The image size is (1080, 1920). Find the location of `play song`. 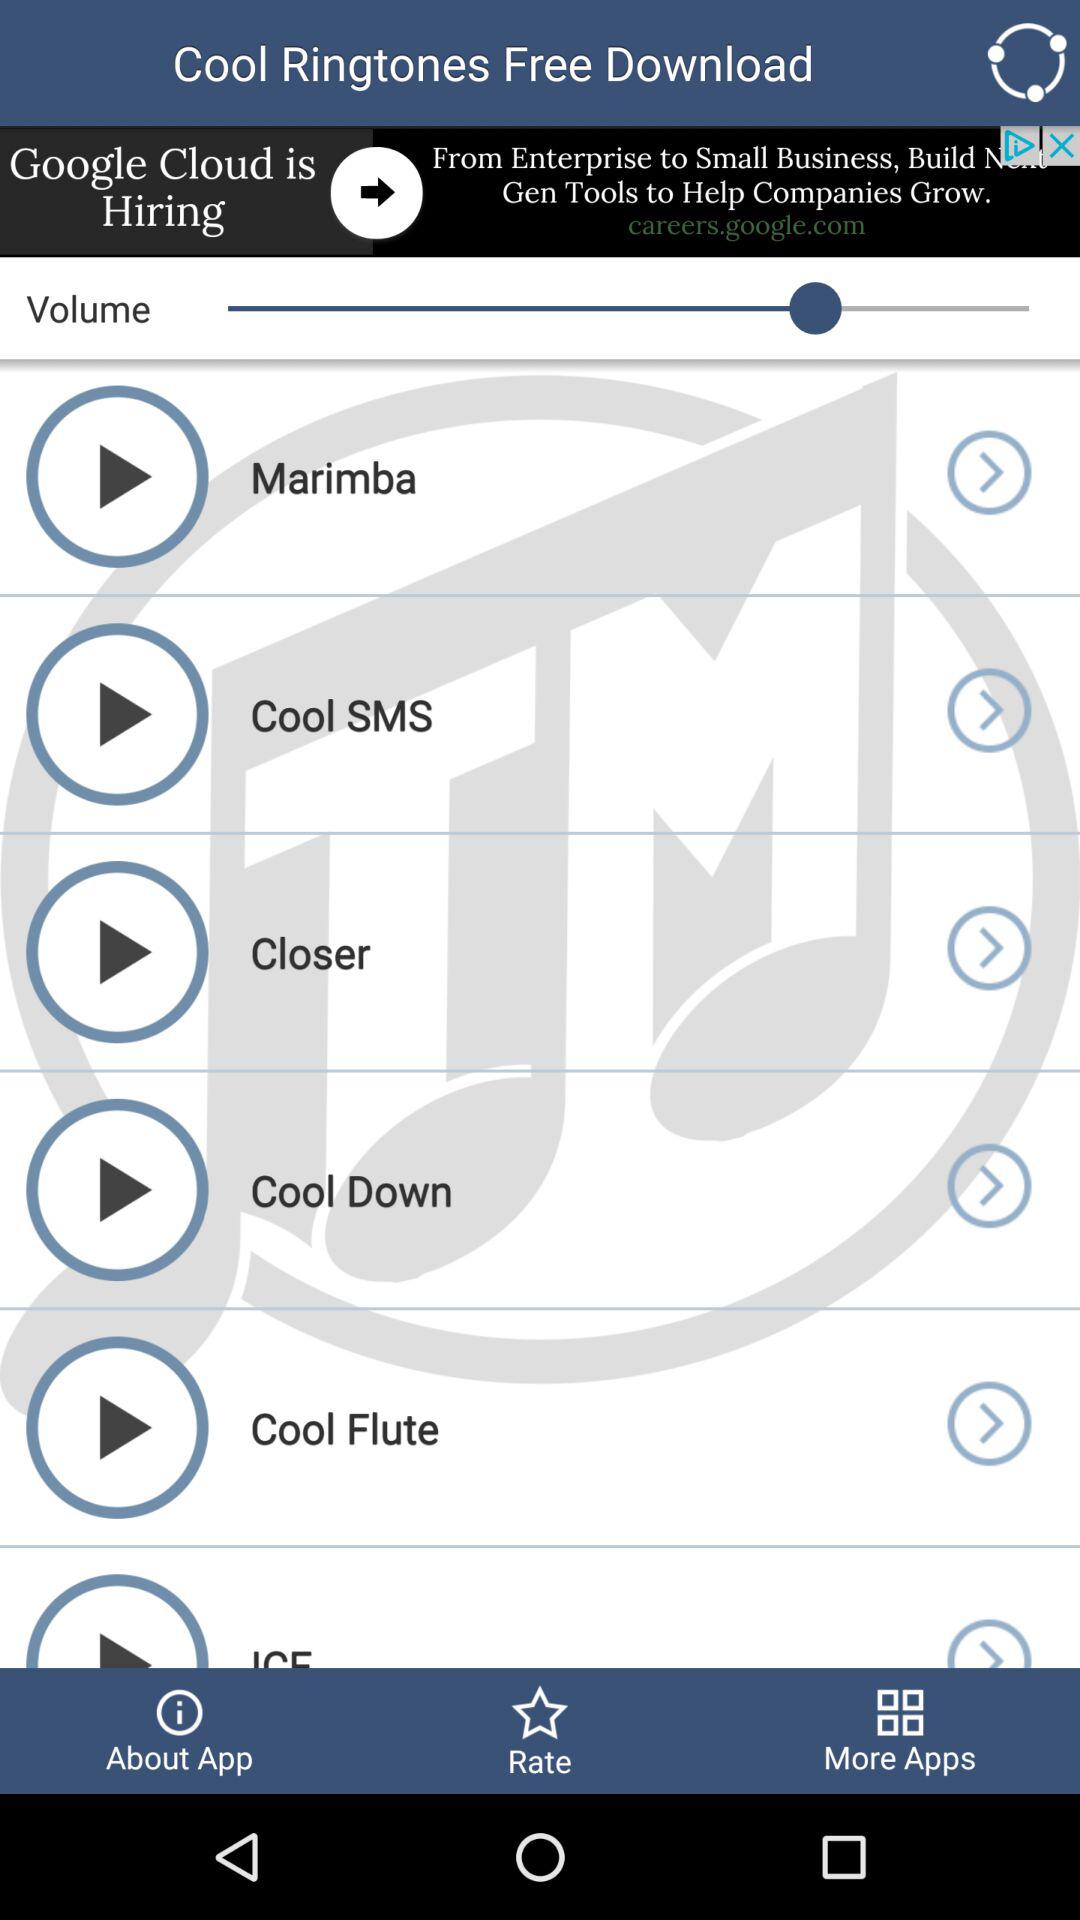

play song is located at coordinates (988, 952).